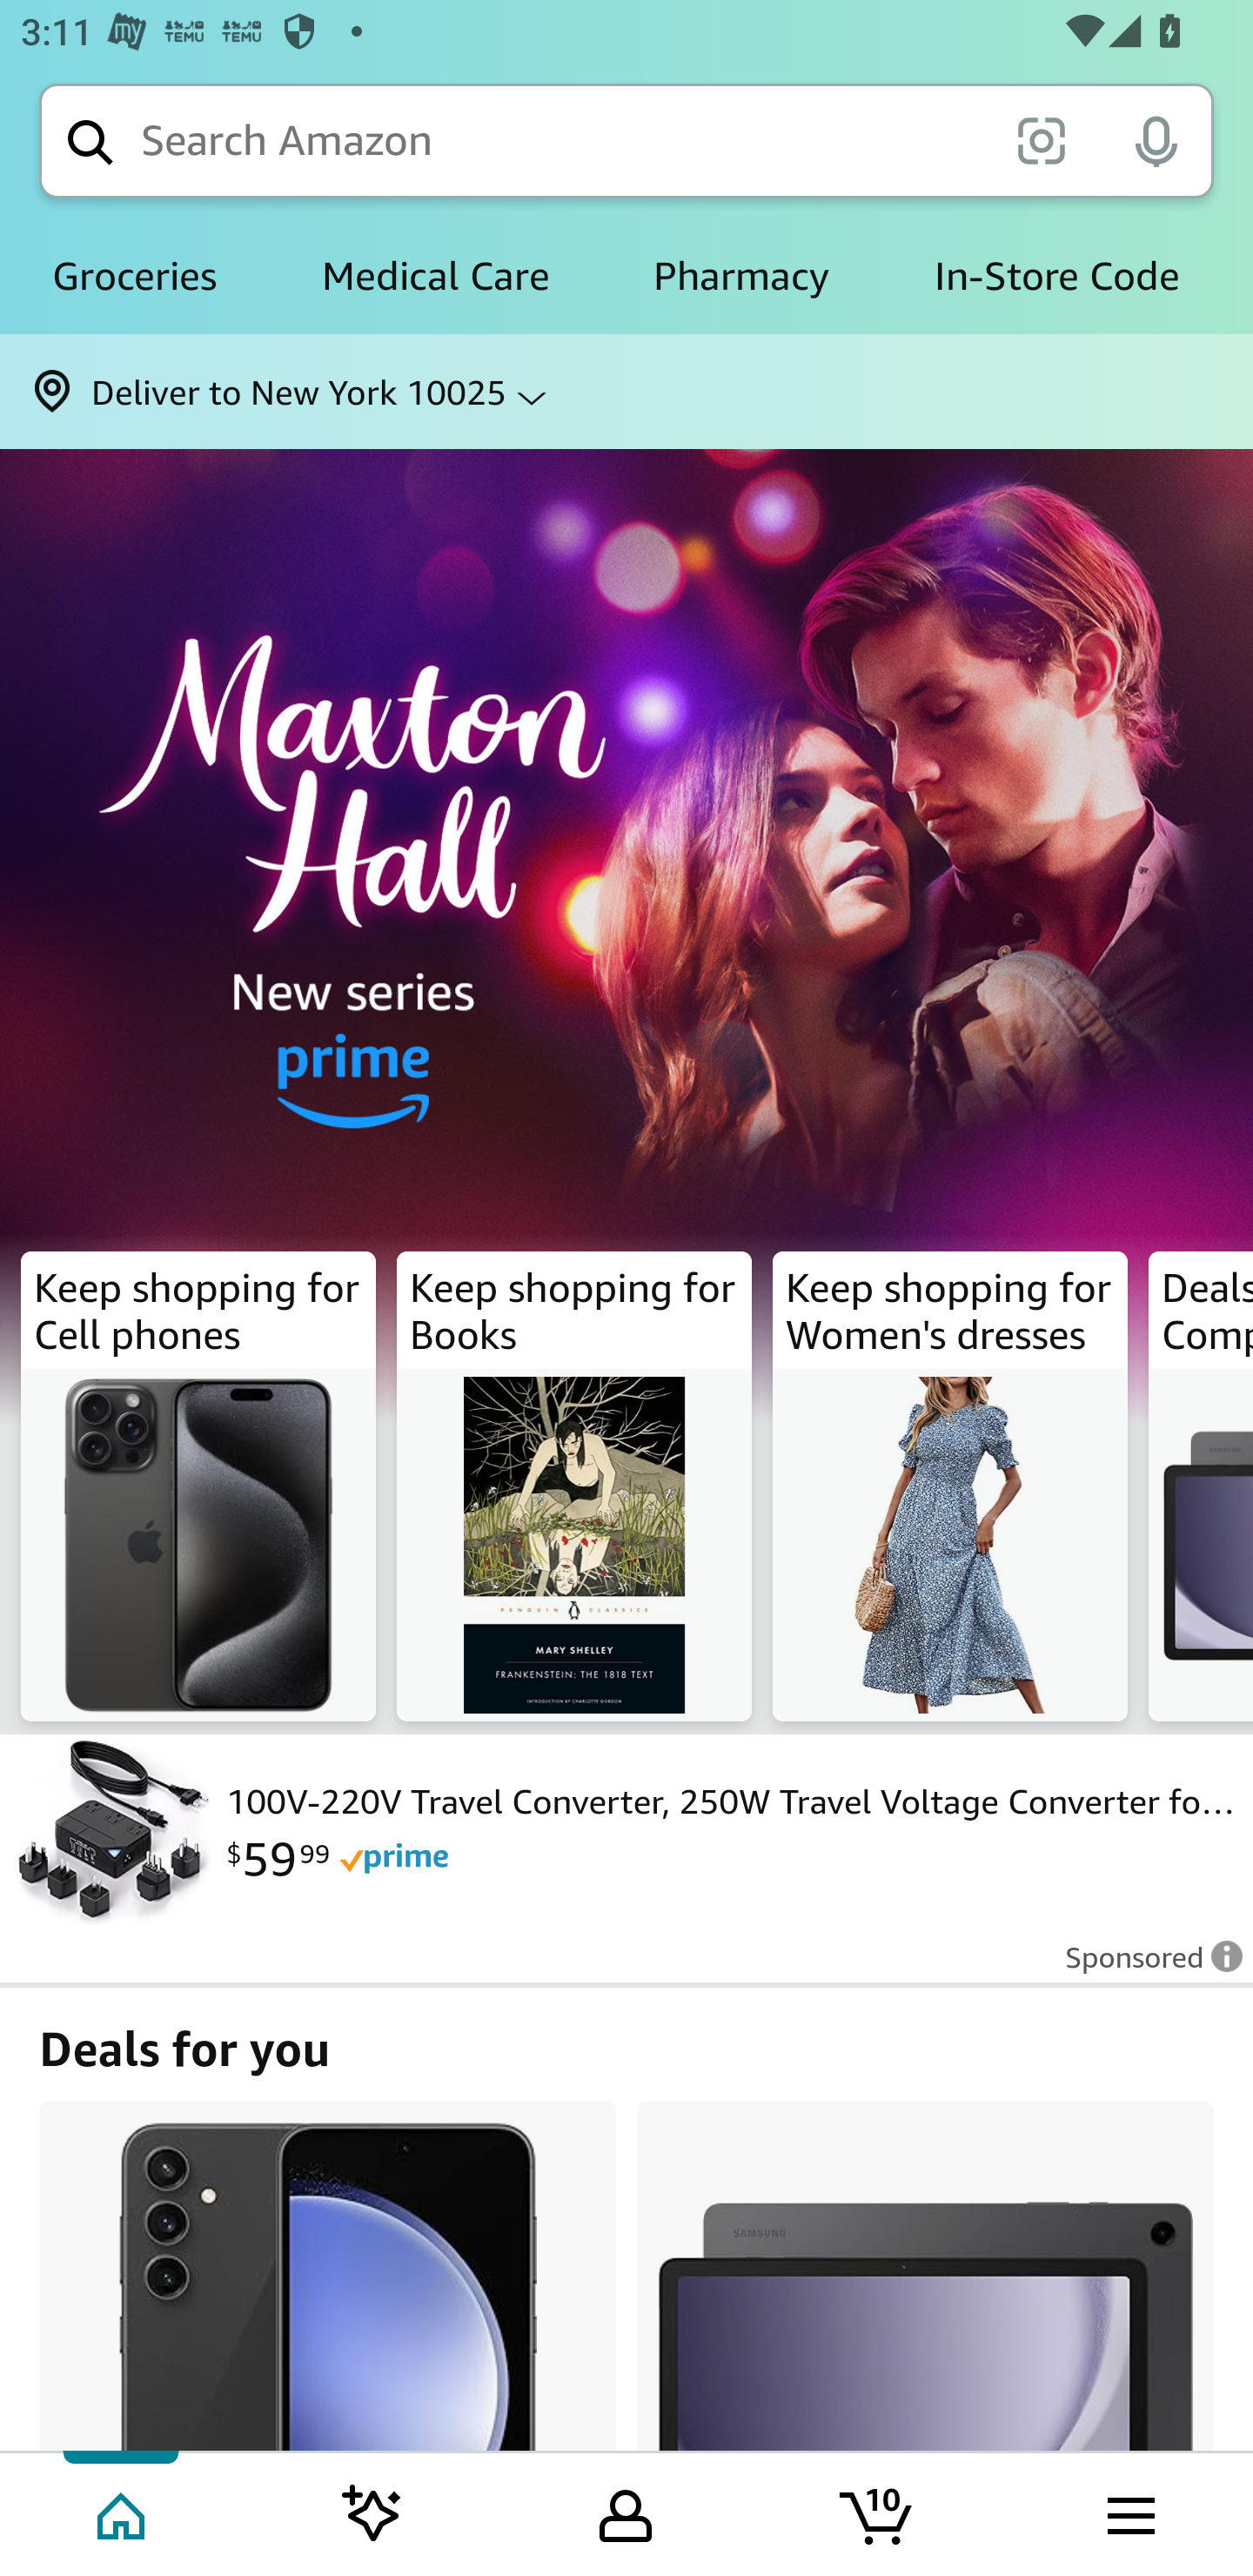 The width and height of the screenshot is (1253, 2576). I want to click on In-Store Code, so click(1056, 277).